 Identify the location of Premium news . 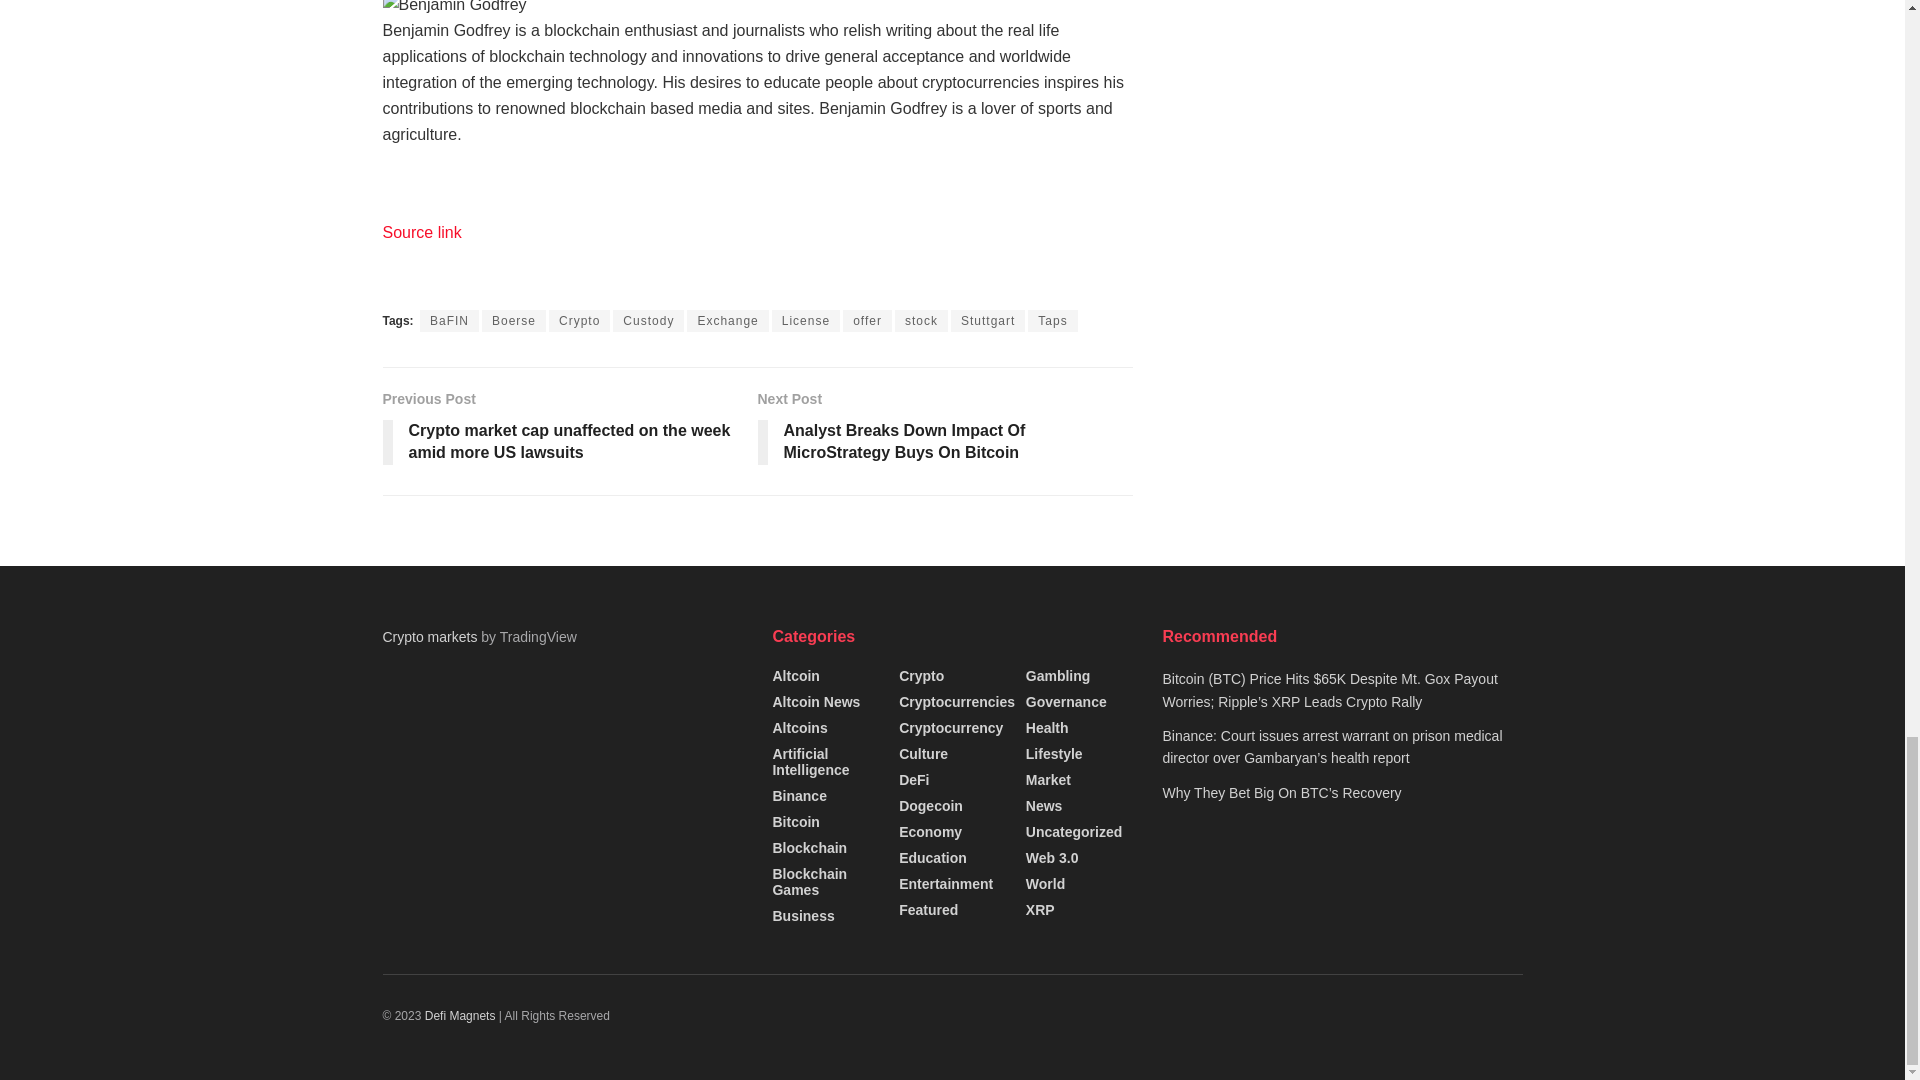
(462, 1015).